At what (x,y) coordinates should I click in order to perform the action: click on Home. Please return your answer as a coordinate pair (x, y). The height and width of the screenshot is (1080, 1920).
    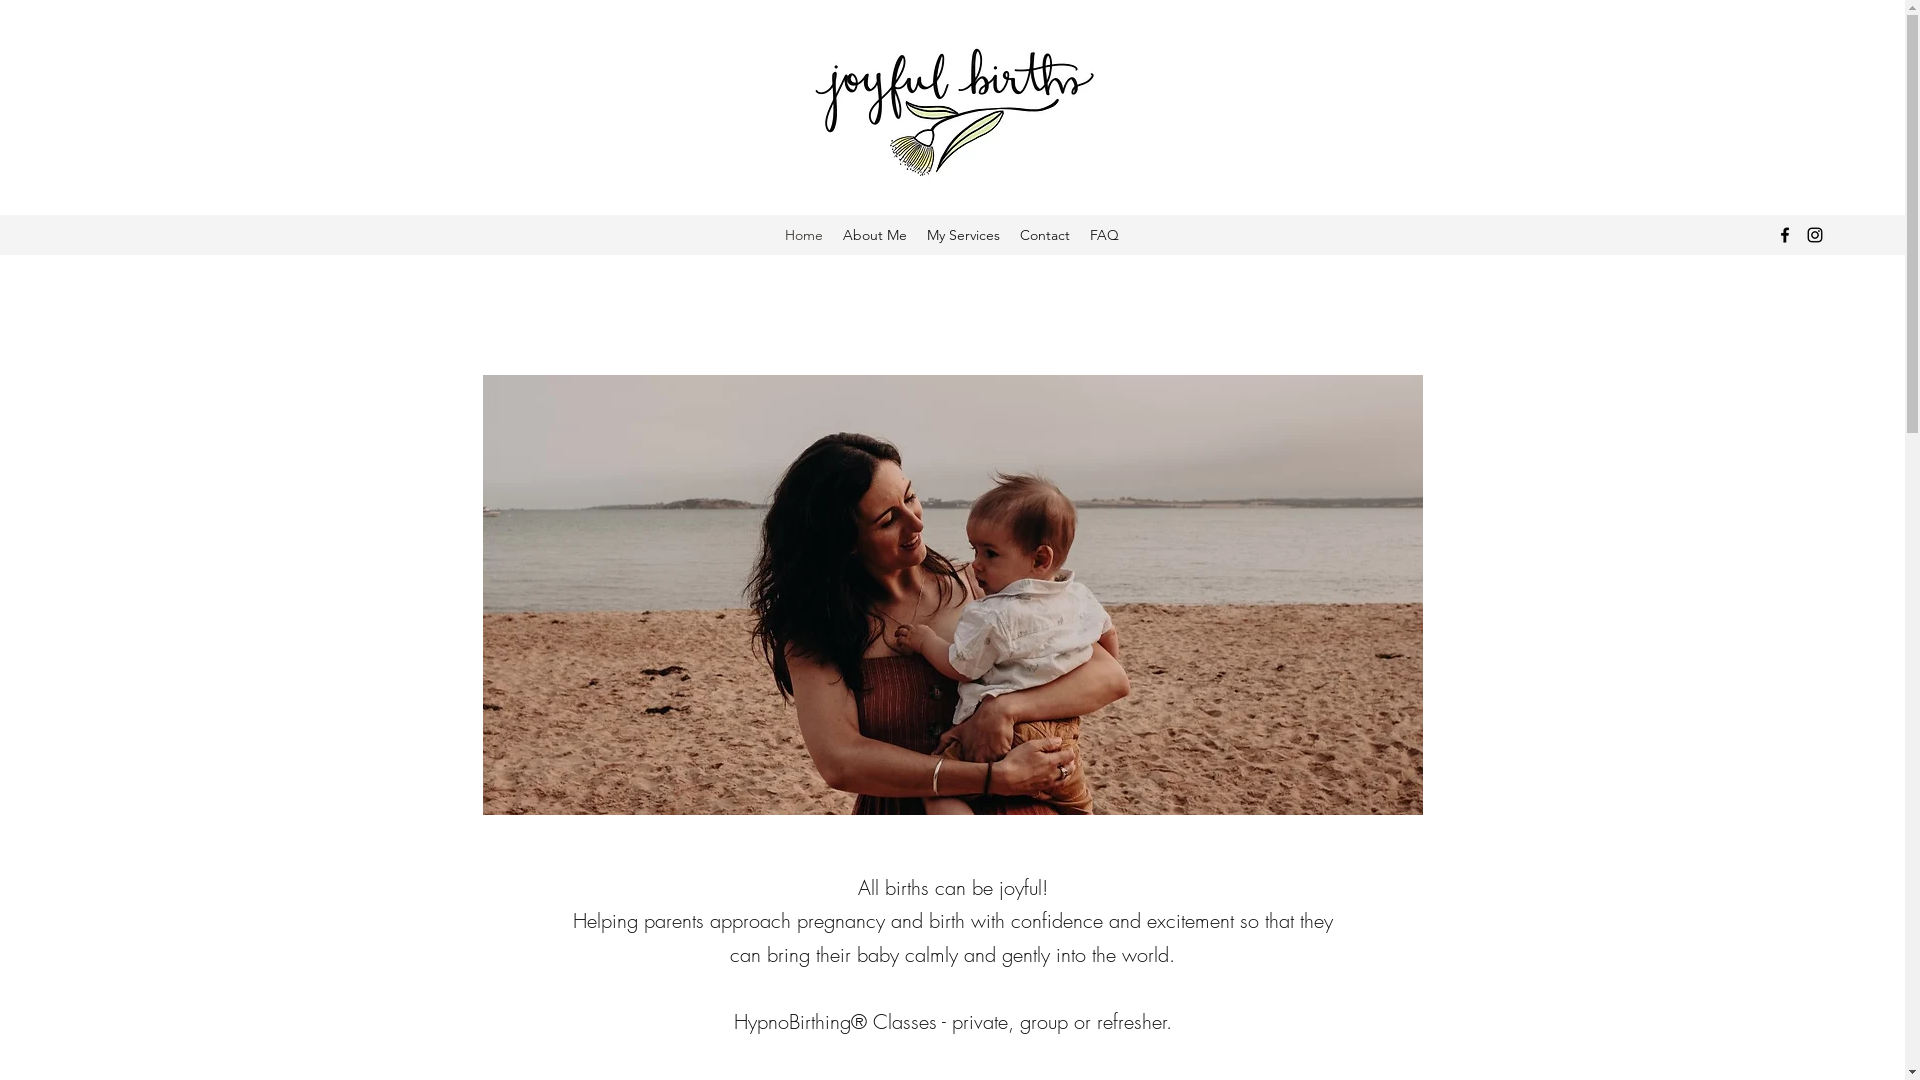
    Looking at the image, I should click on (804, 235).